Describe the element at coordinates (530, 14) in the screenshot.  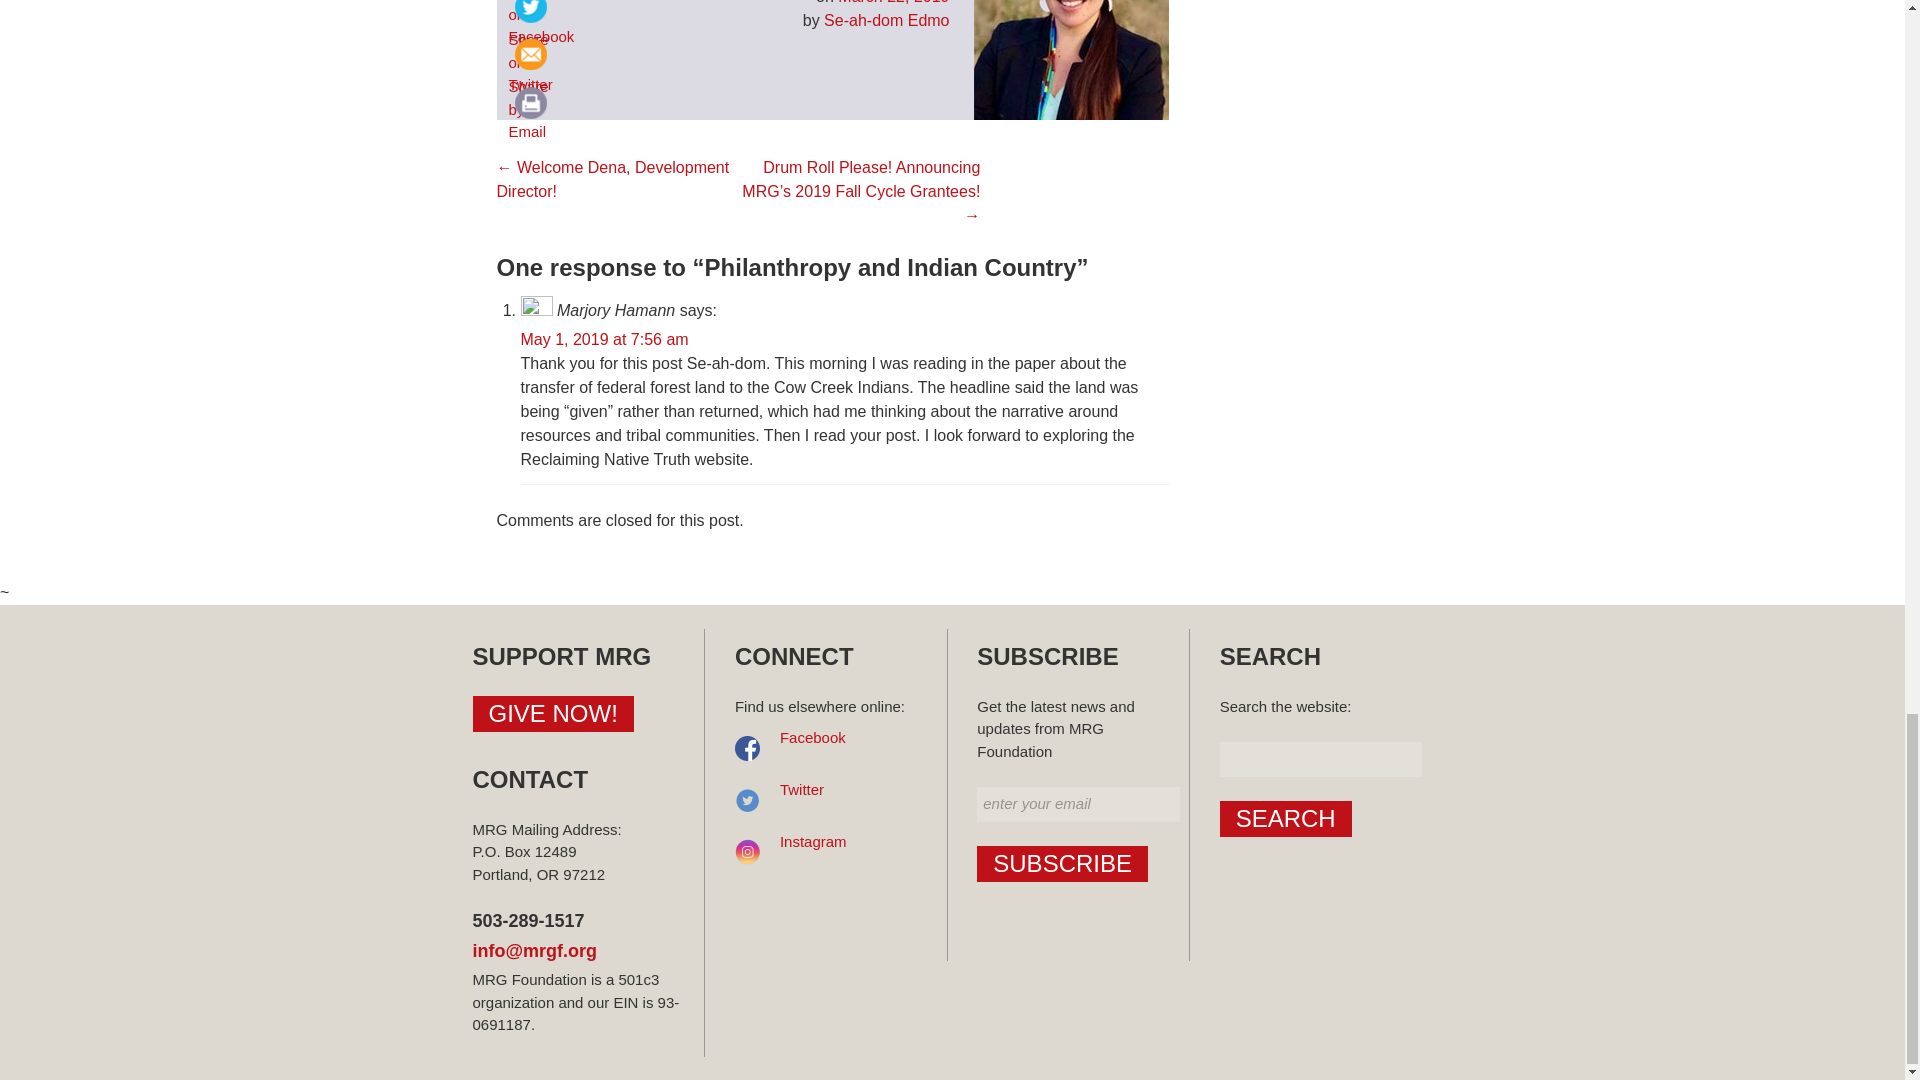
I see `twitter` at that location.